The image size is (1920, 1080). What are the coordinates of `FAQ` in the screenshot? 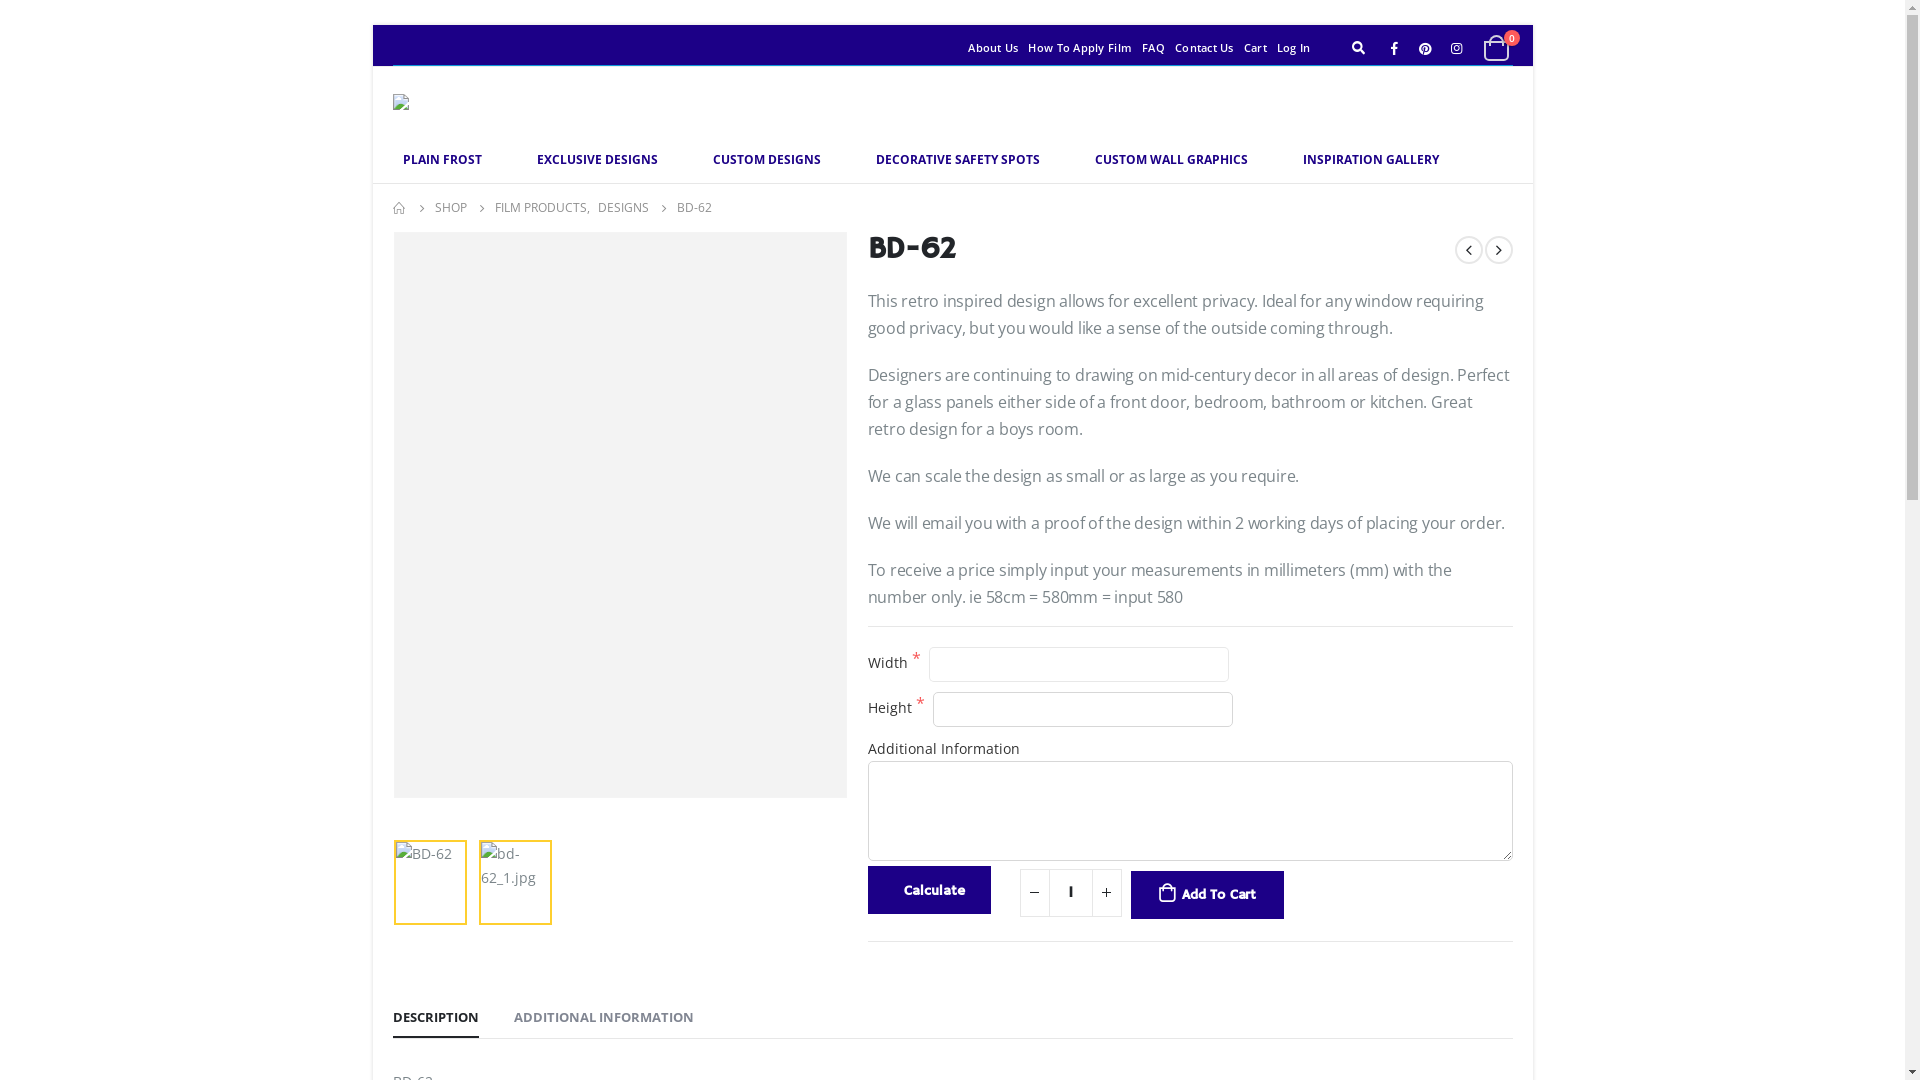 It's located at (1154, 48).